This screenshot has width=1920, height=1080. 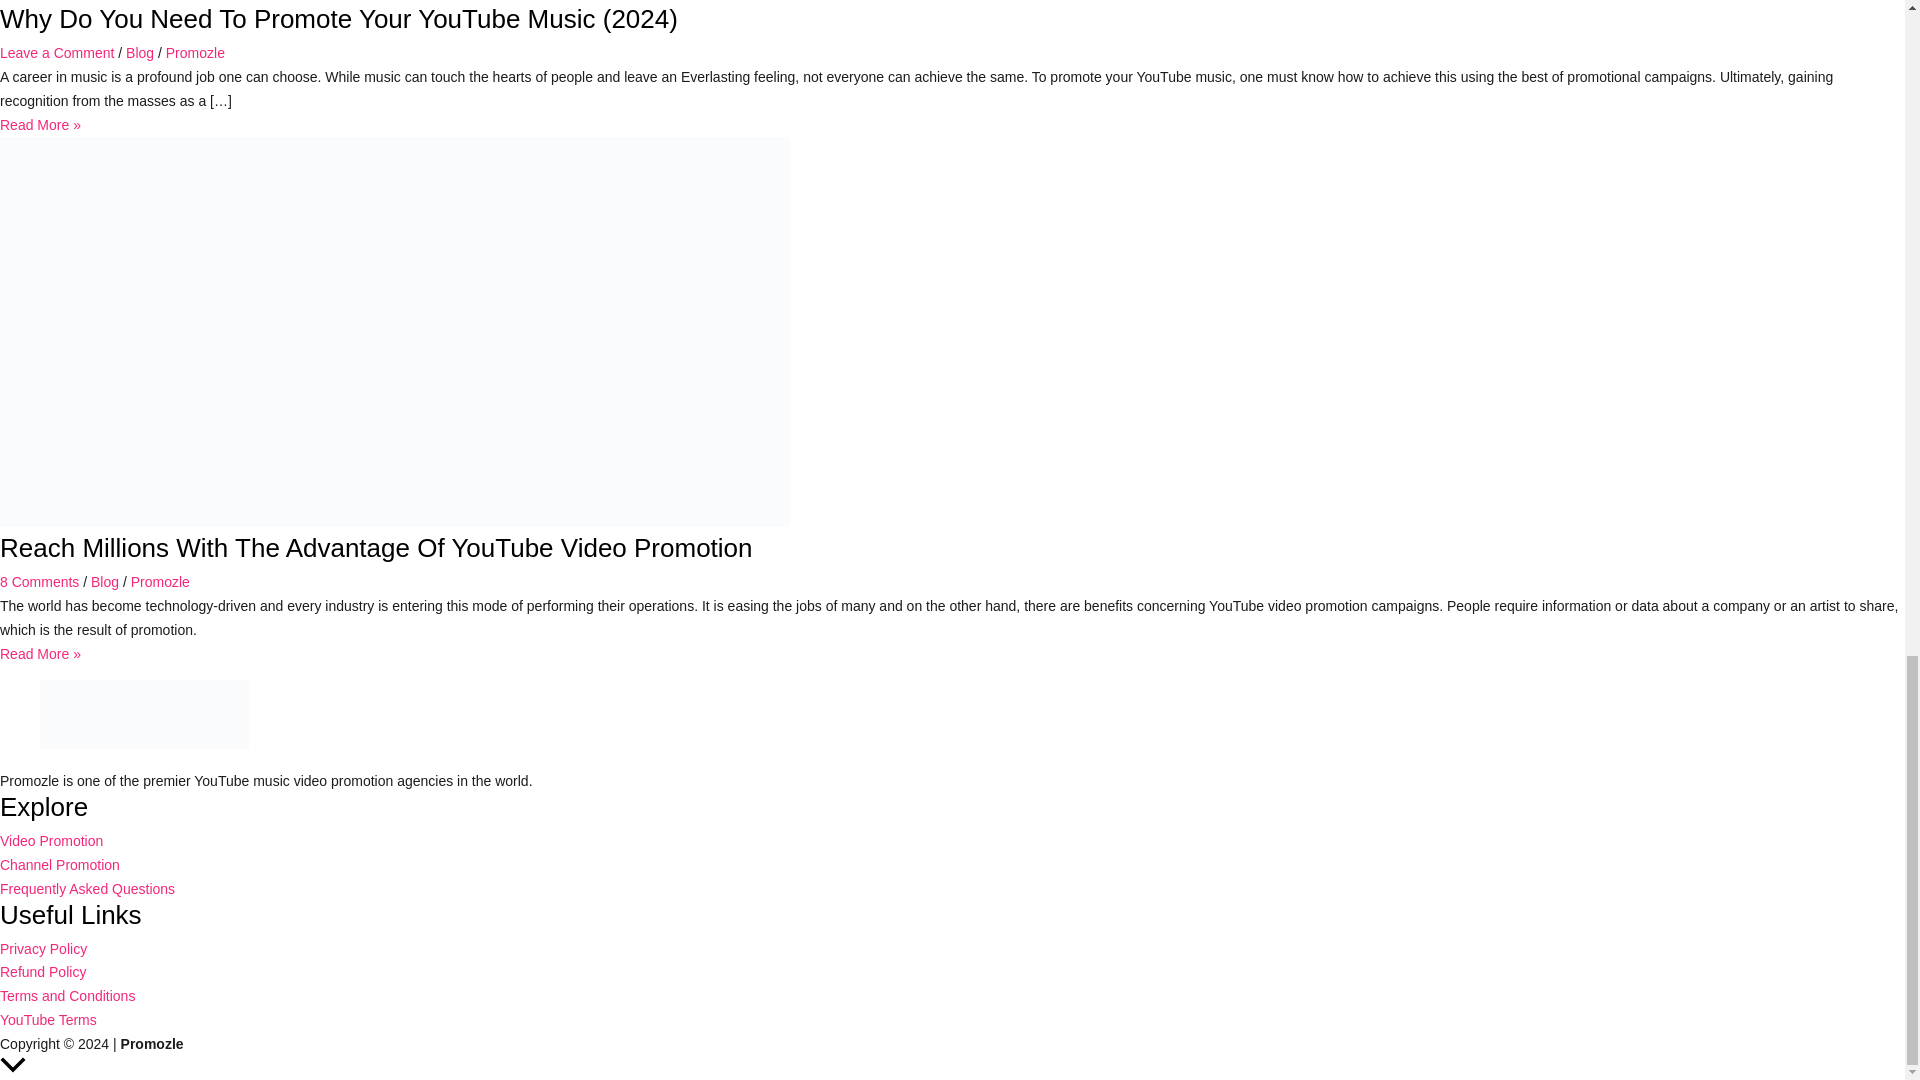 I want to click on Privacy Policy, so click(x=43, y=948).